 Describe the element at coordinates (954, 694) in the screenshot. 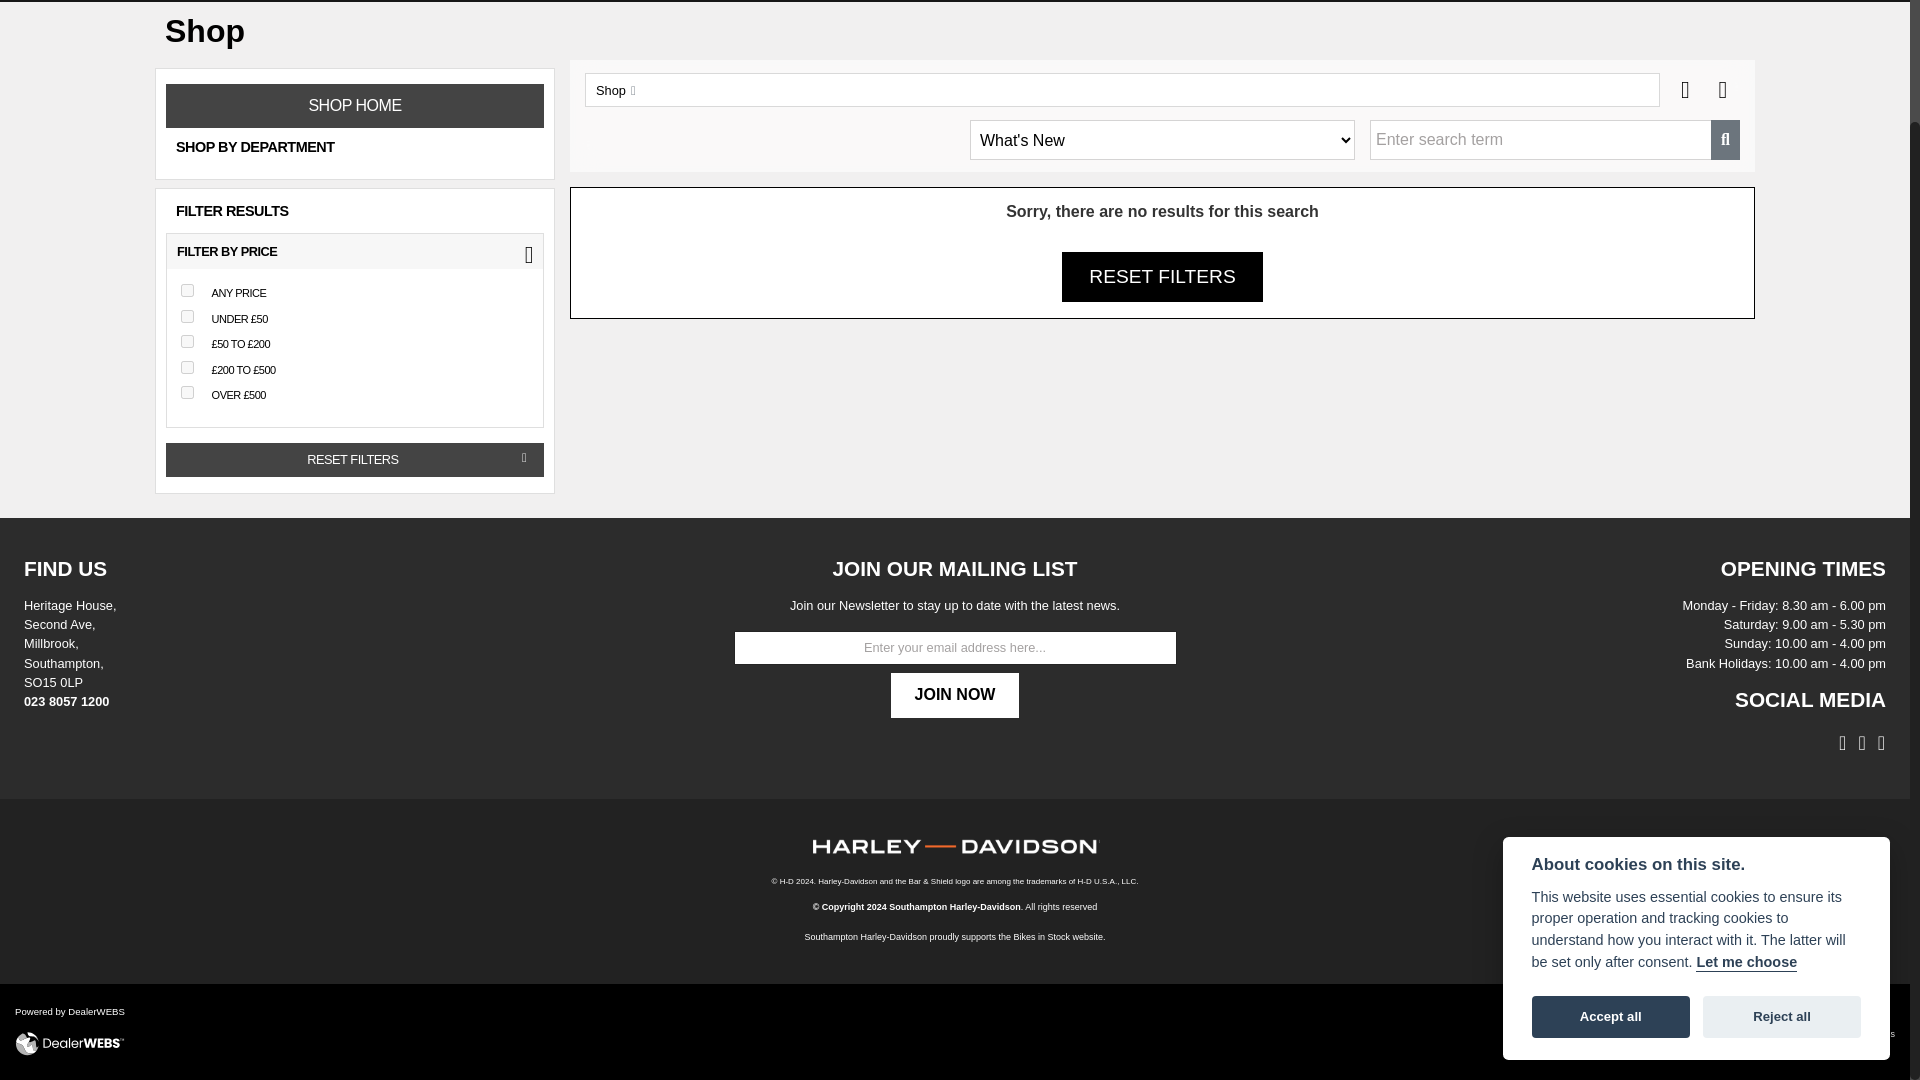

I see `Join our newsletter now` at that location.